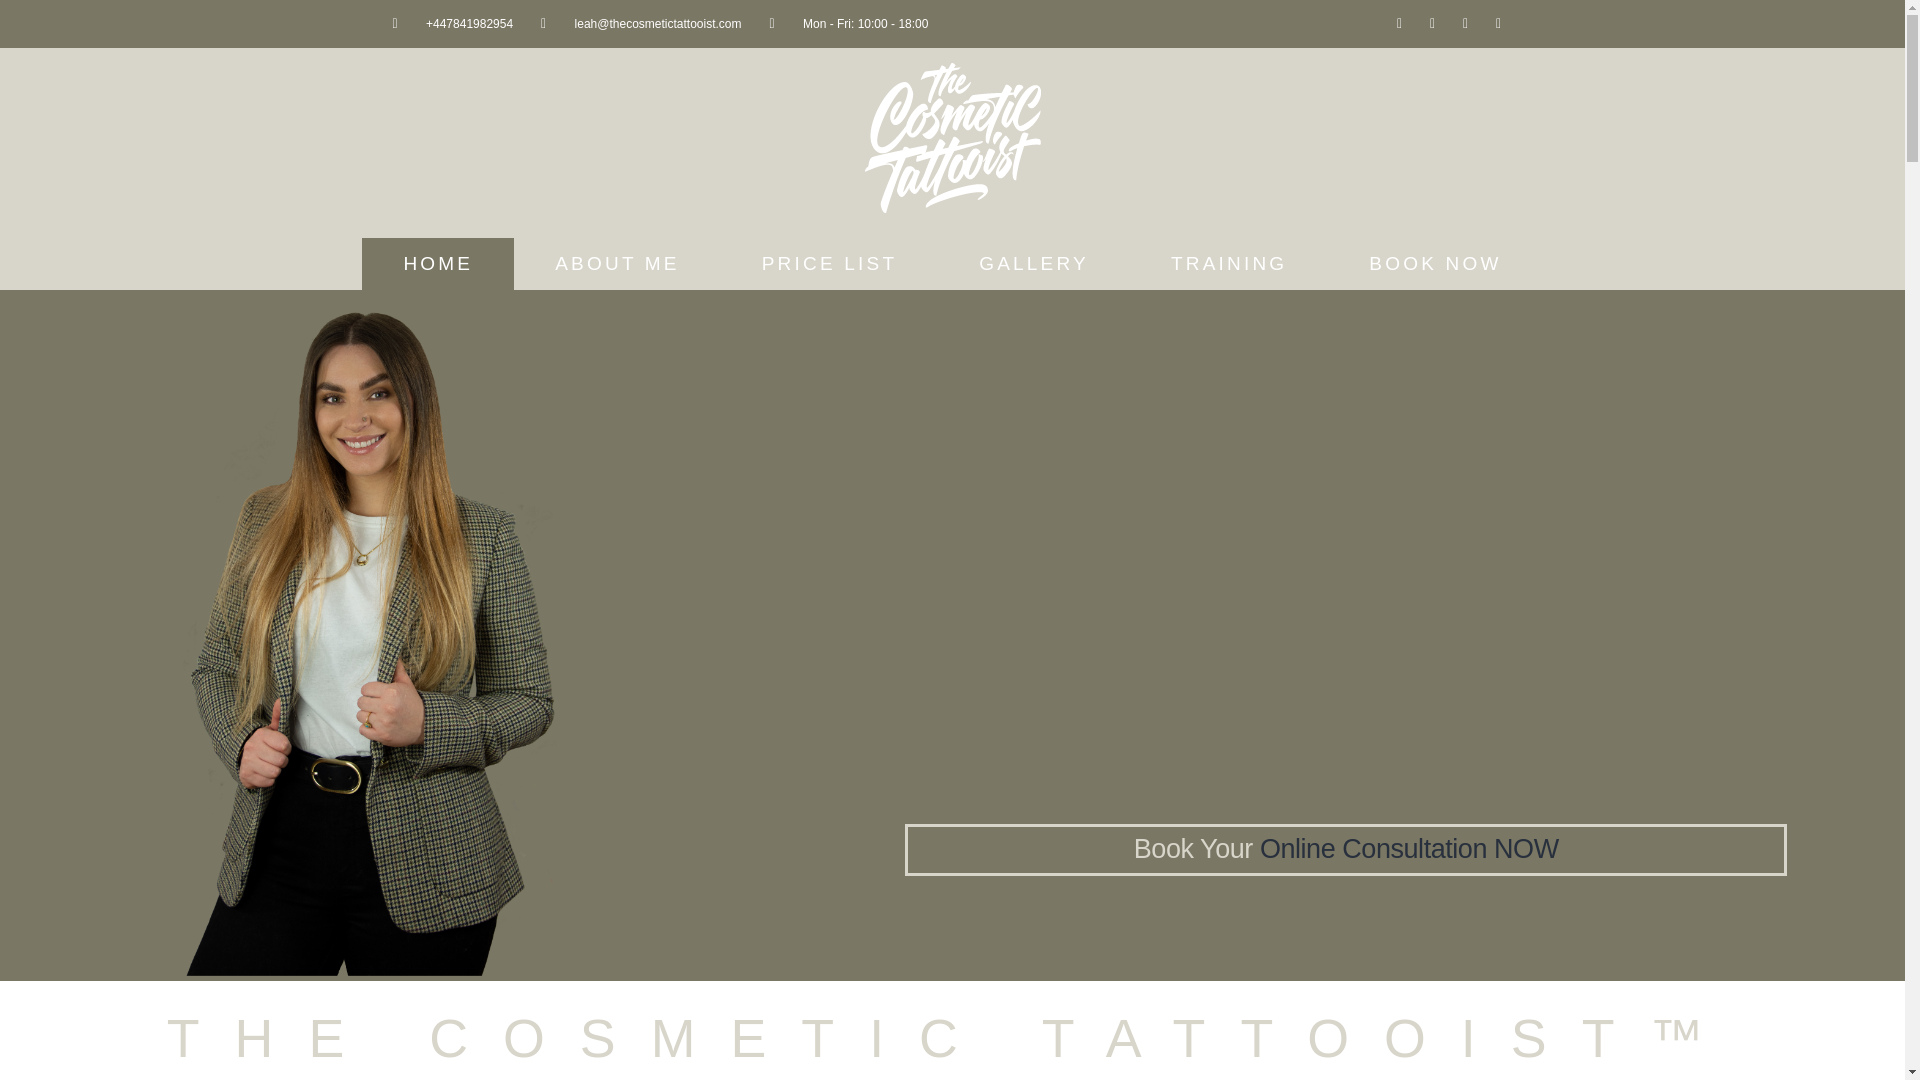  Describe the element at coordinates (1034, 264) in the screenshot. I see `GALLERY` at that location.